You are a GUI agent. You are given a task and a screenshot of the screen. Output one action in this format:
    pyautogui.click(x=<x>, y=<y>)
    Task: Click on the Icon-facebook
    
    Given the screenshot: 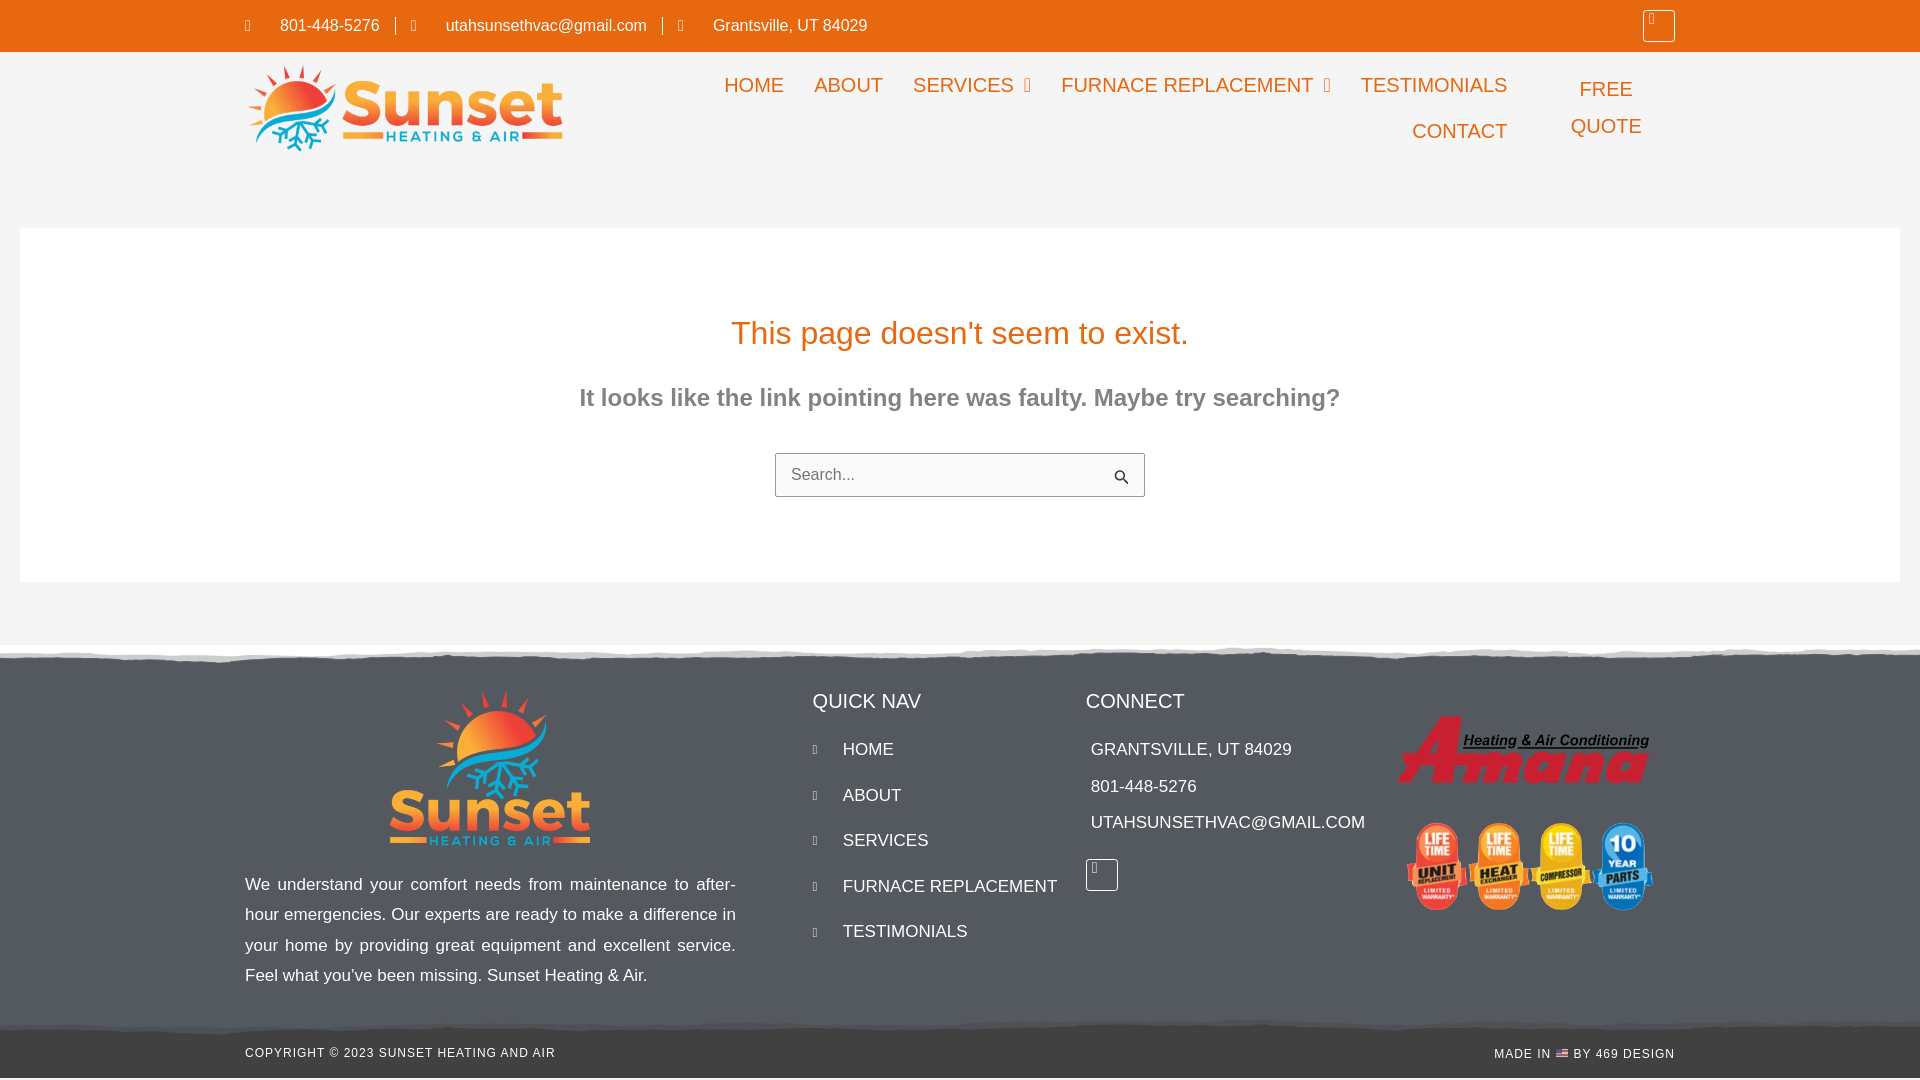 What is the action you would take?
    pyautogui.click(x=1658, y=26)
    